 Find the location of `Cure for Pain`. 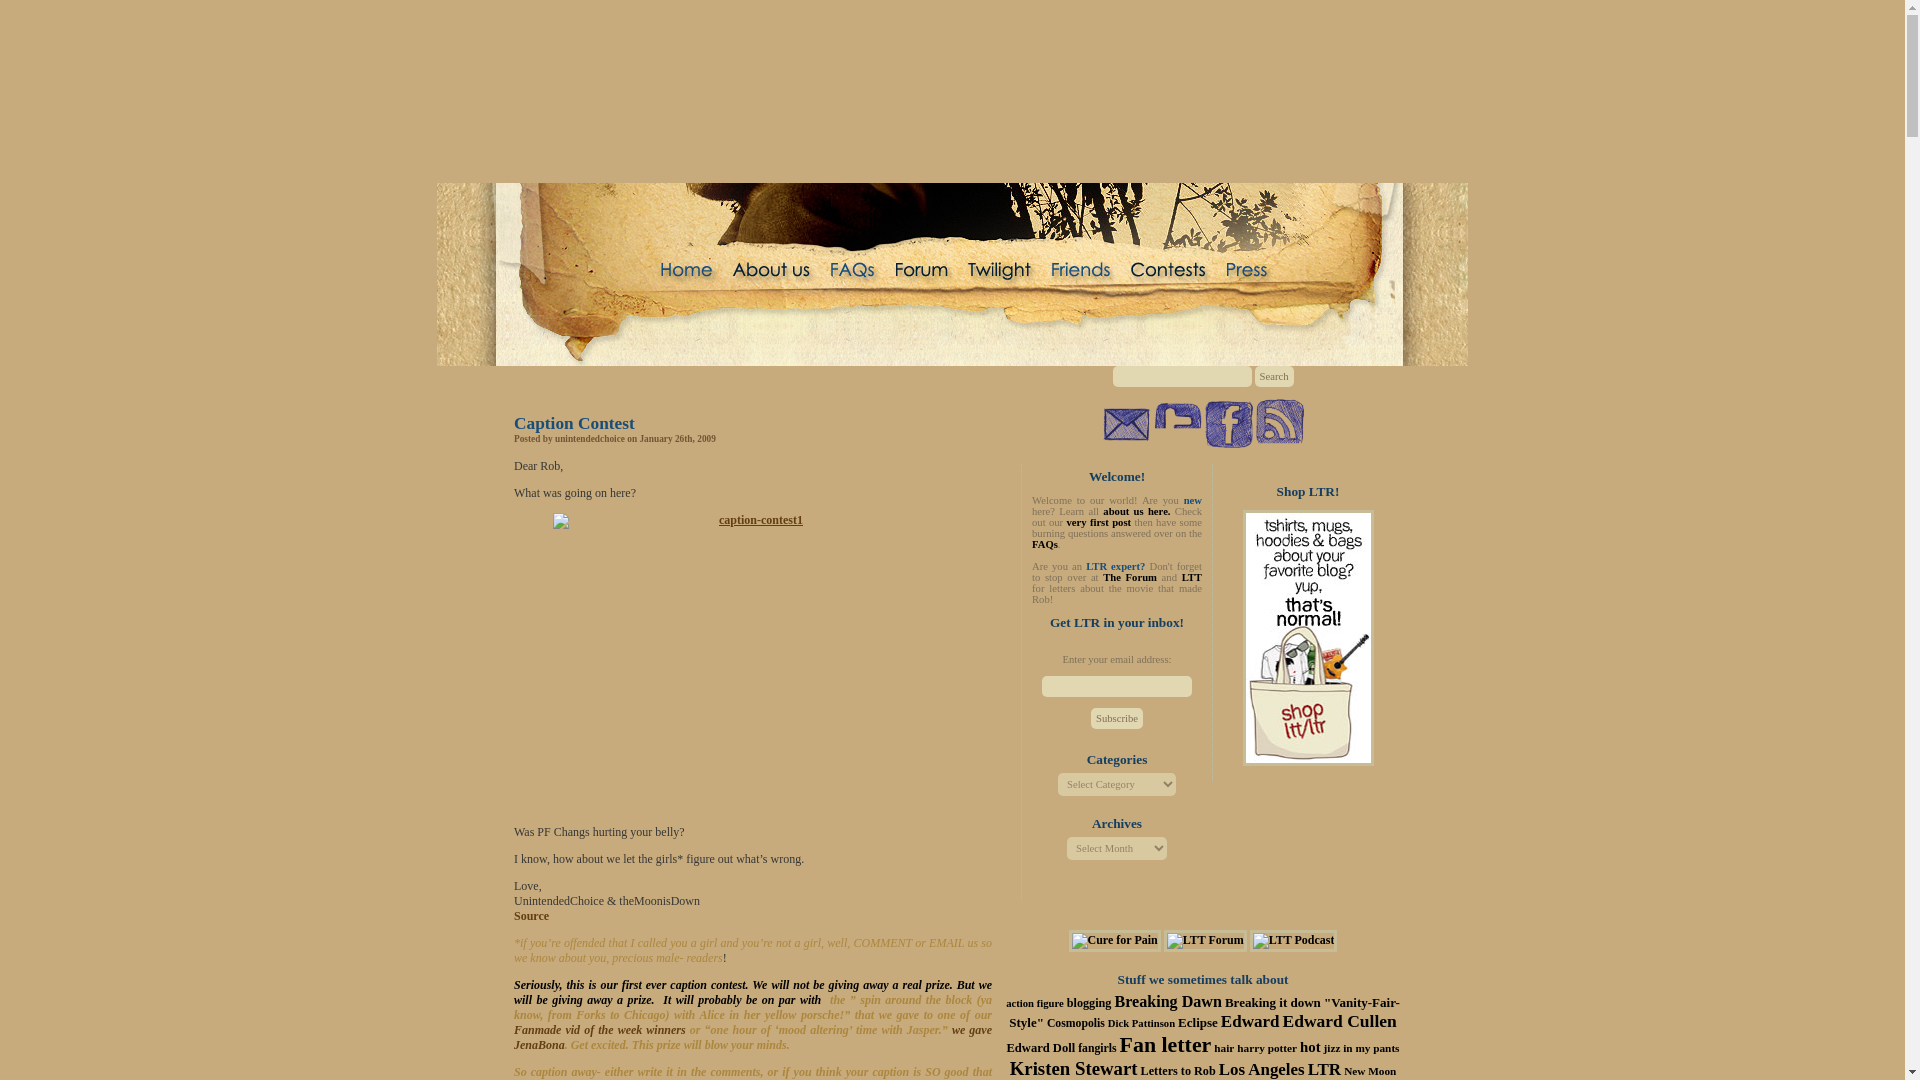

Cure for Pain is located at coordinates (1115, 940).